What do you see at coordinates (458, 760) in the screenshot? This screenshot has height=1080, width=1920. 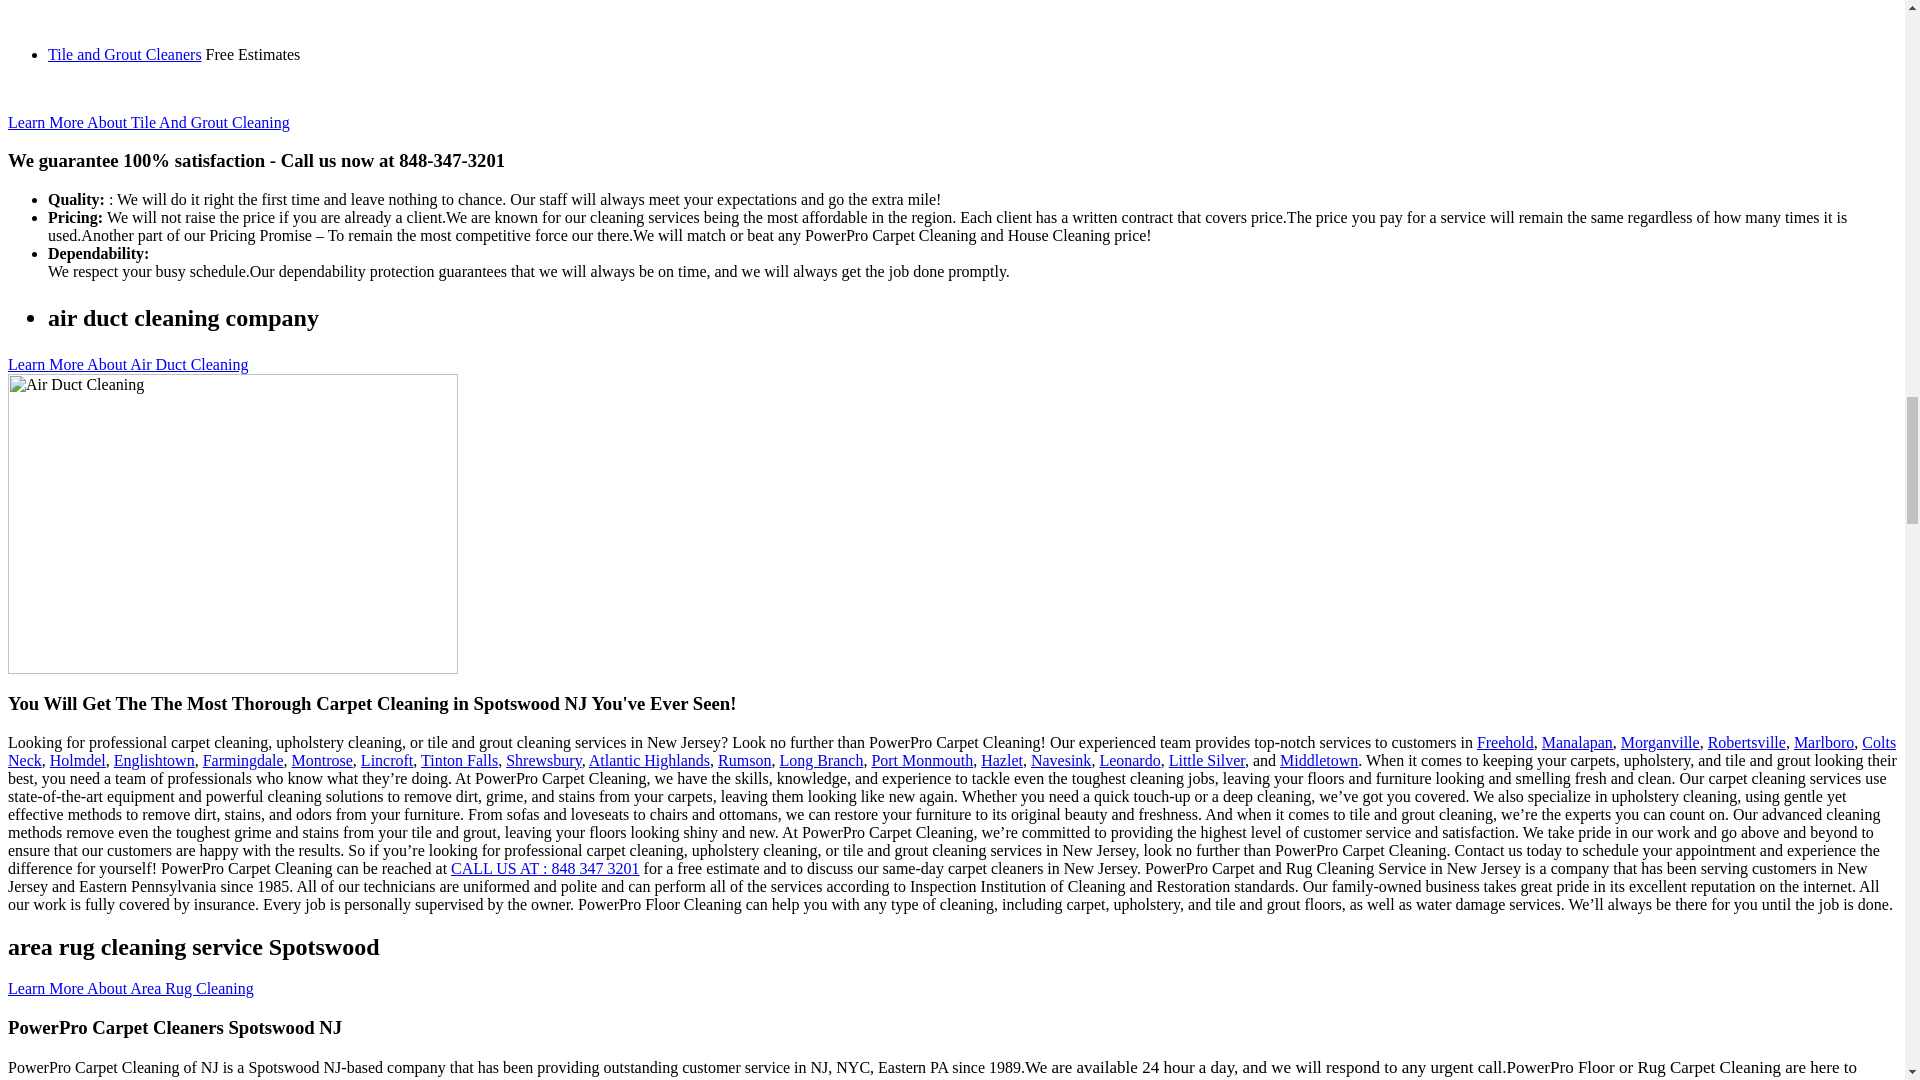 I see `Tinton Falls` at bounding box center [458, 760].